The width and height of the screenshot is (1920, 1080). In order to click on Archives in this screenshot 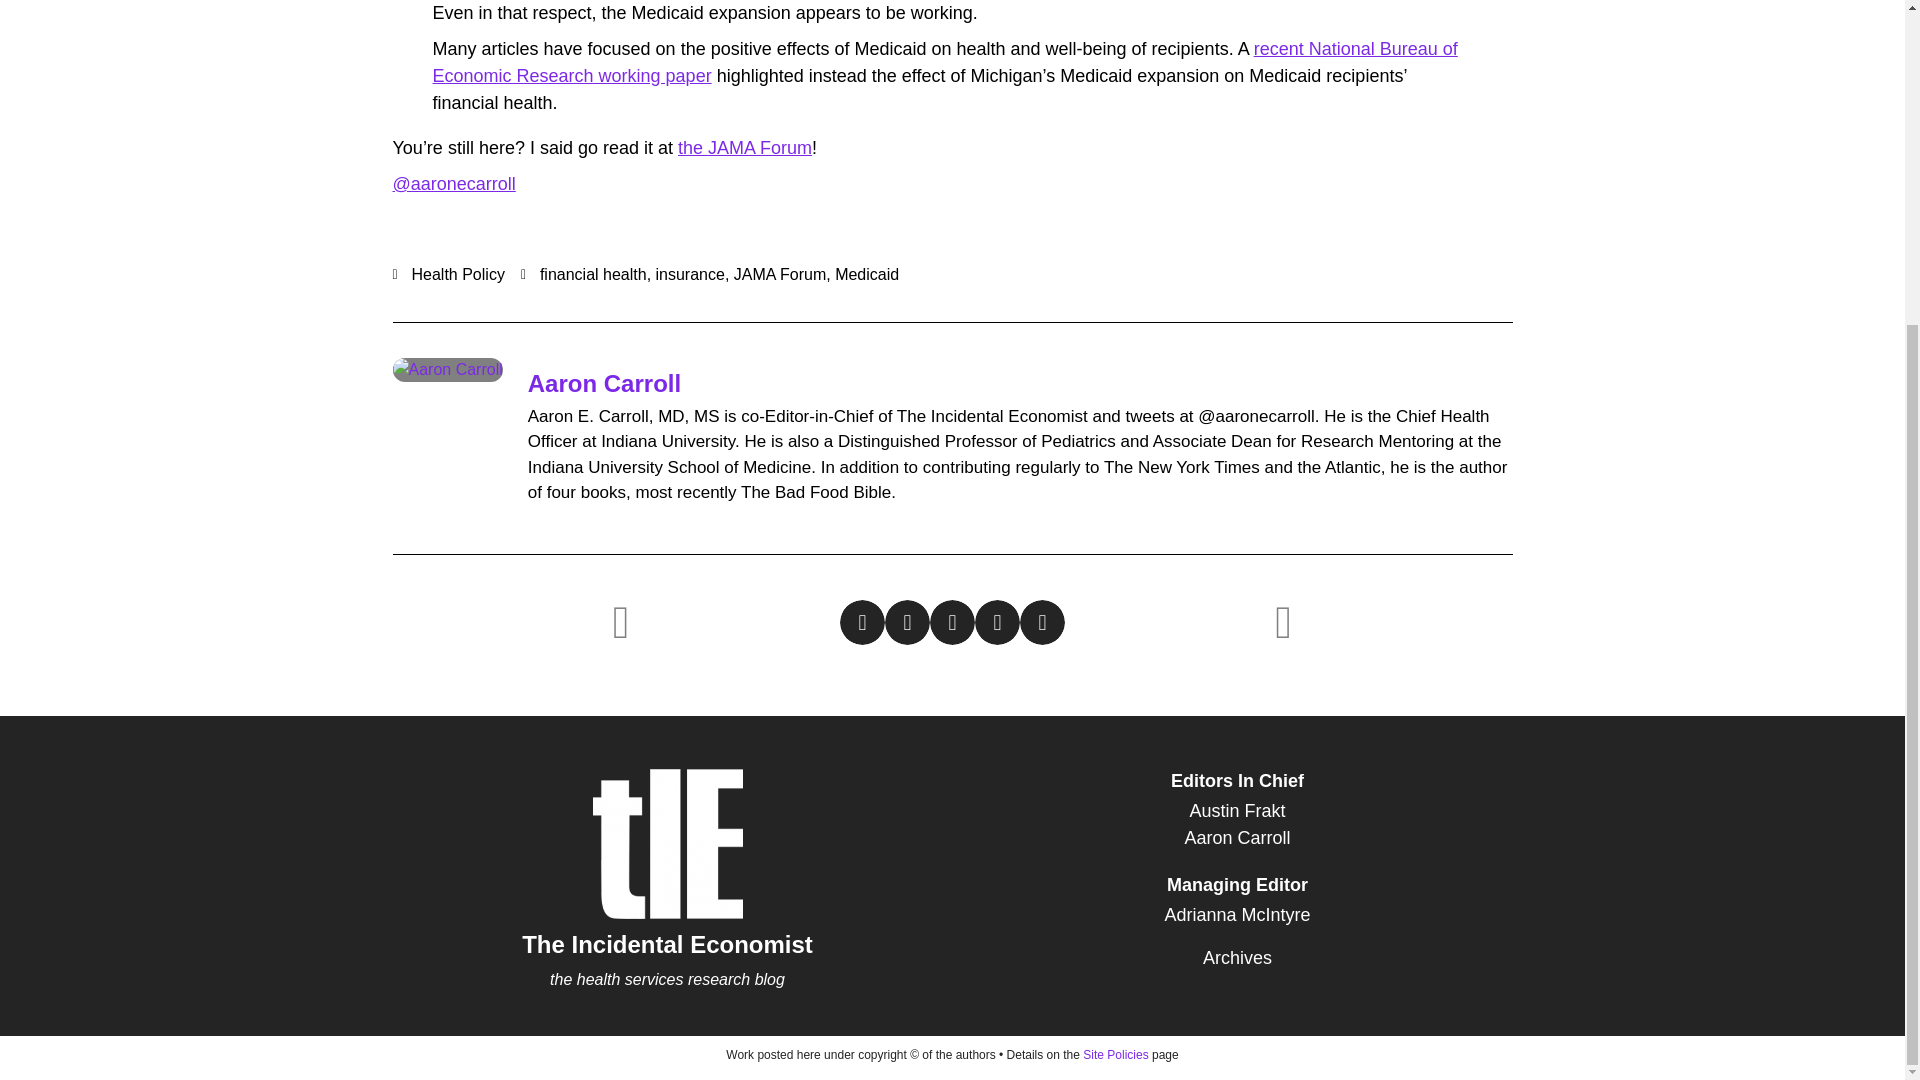, I will do `click(1237, 958)`.